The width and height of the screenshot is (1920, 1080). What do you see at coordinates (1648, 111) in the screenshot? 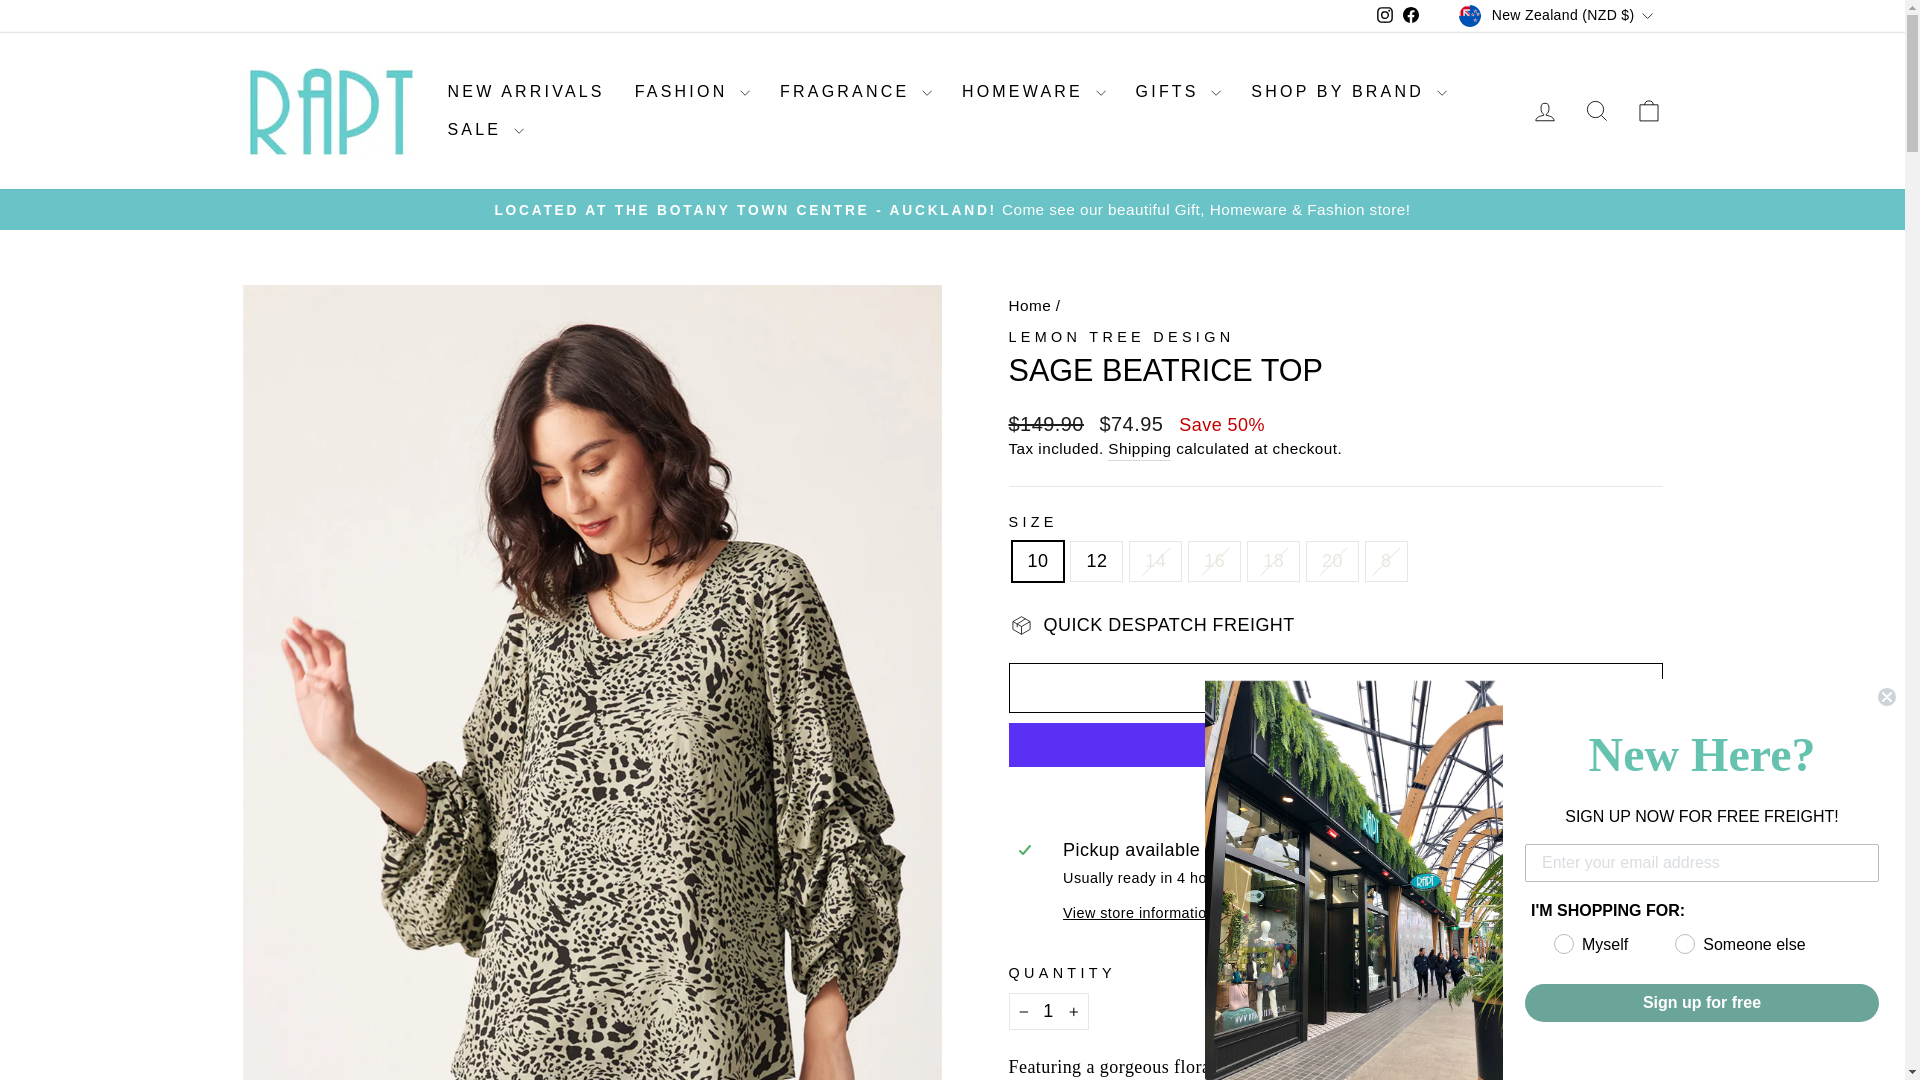
I see `ICON-BAG-MINIMAL` at bounding box center [1648, 111].